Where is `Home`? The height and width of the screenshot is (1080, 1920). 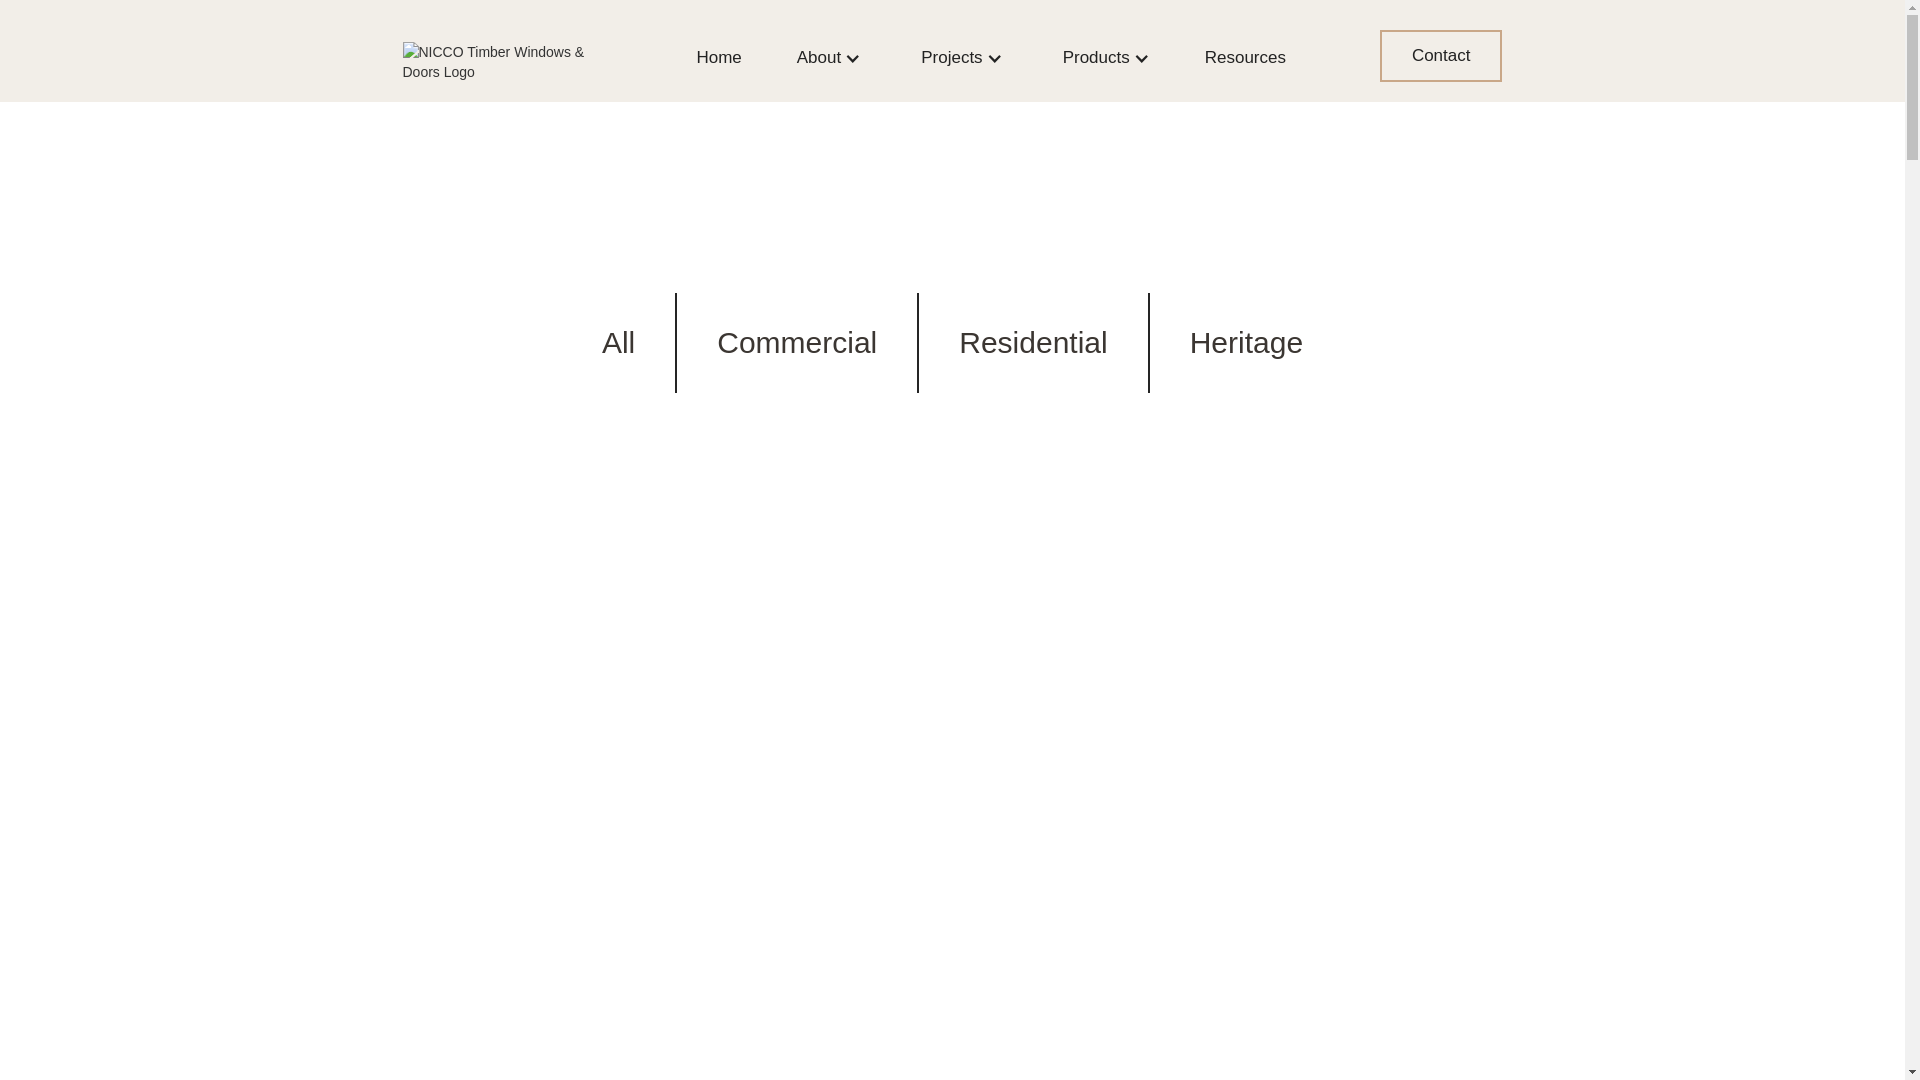 Home is located at coordinates (718, 58).